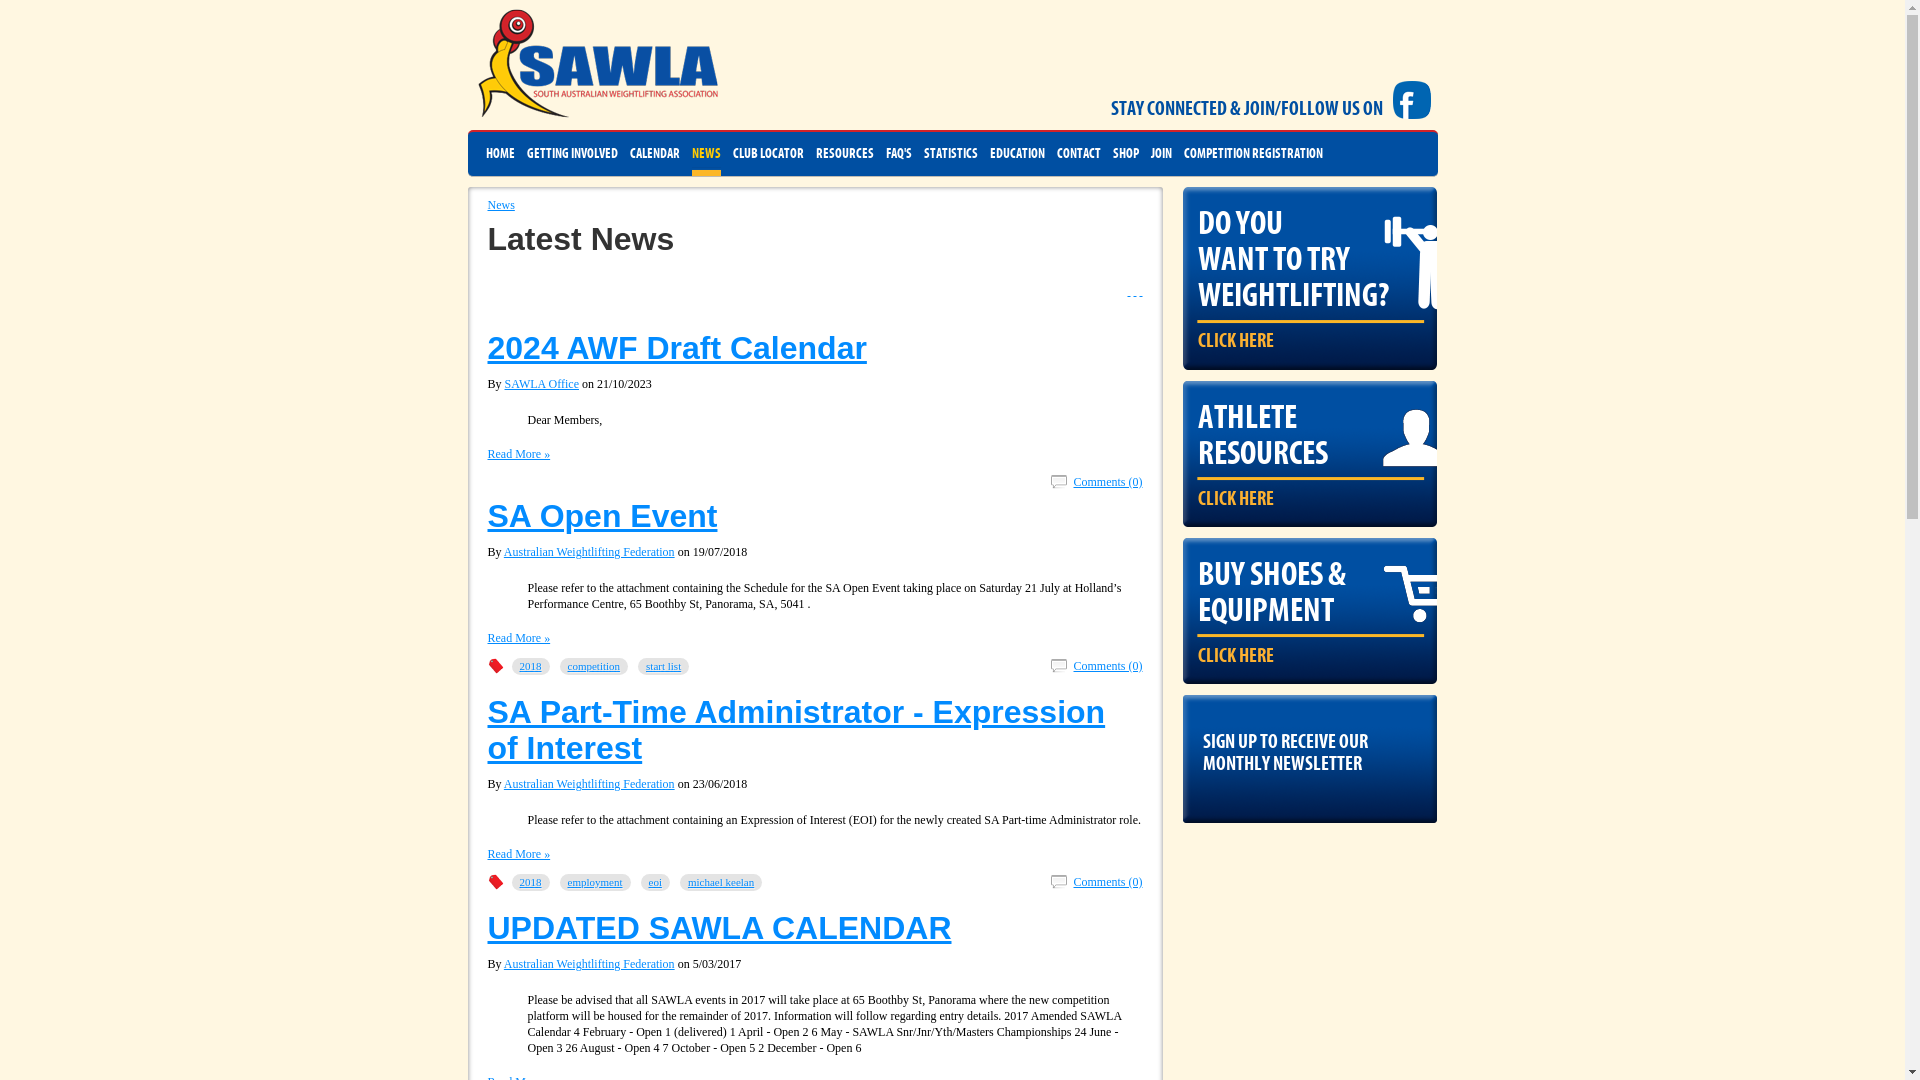 This screenshot has height=1080, width=1920. Describe the element at coordinates (531, 882) in the screenshot. I see `2018` at that location.